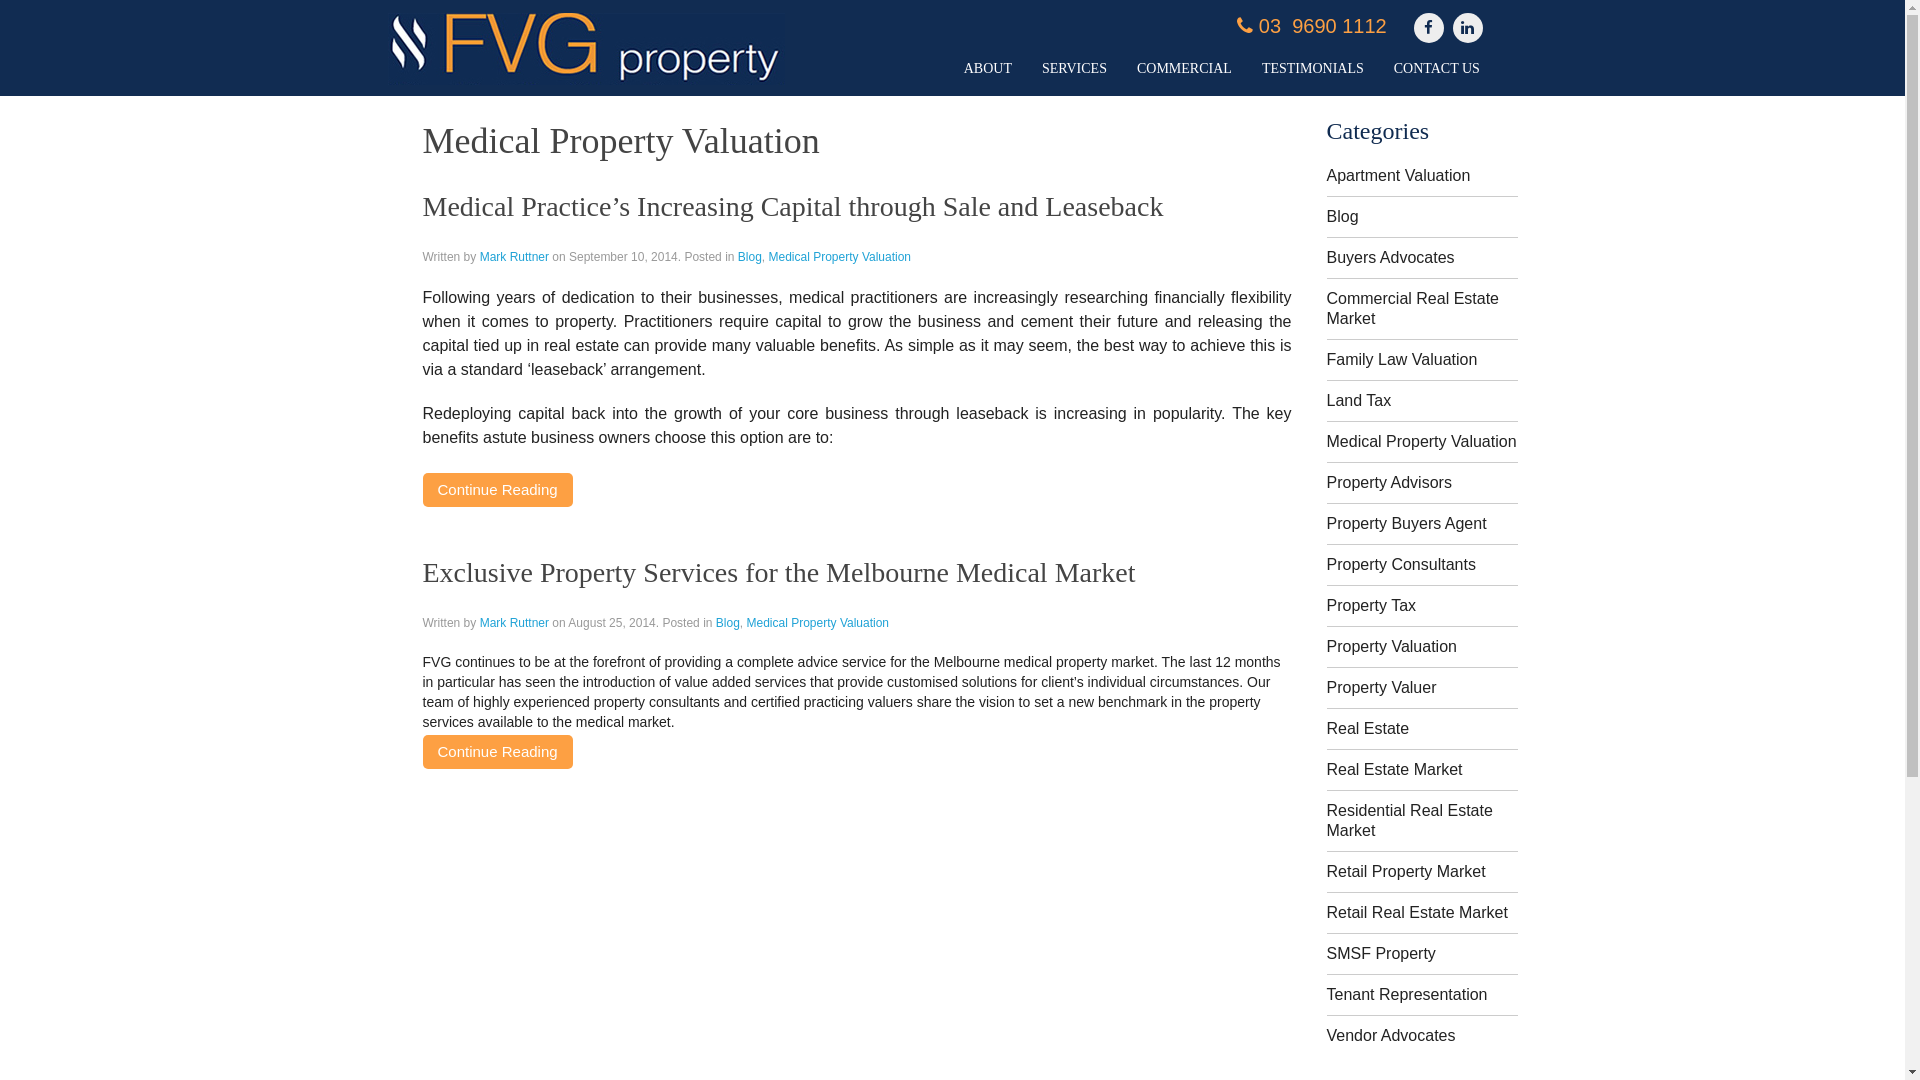  Describe the element at coordinates (1409, 820) in the screenshot. I see `Residential Real Estate Market` at that location.